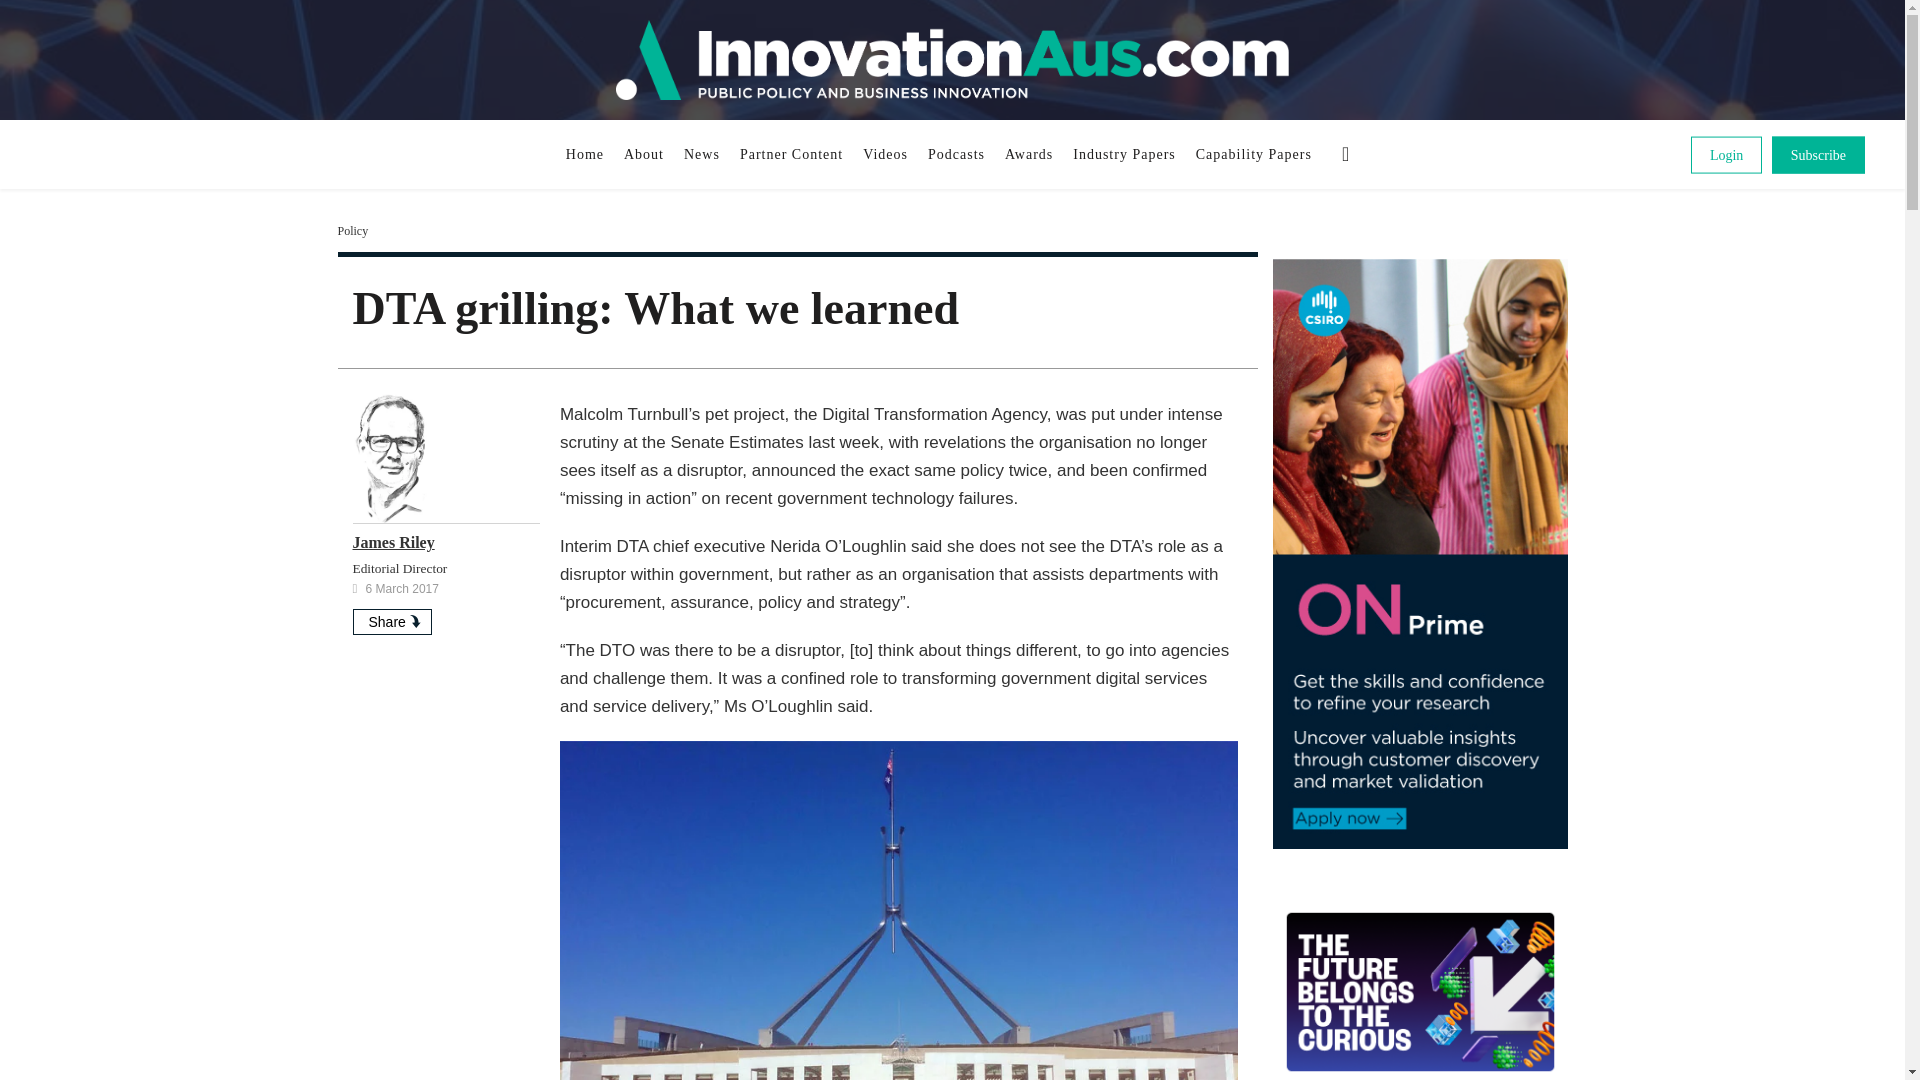  What do you see at coordinates (1028, 154) in the screenshot?
I see `Awards` at bounding box center [1028, 154].